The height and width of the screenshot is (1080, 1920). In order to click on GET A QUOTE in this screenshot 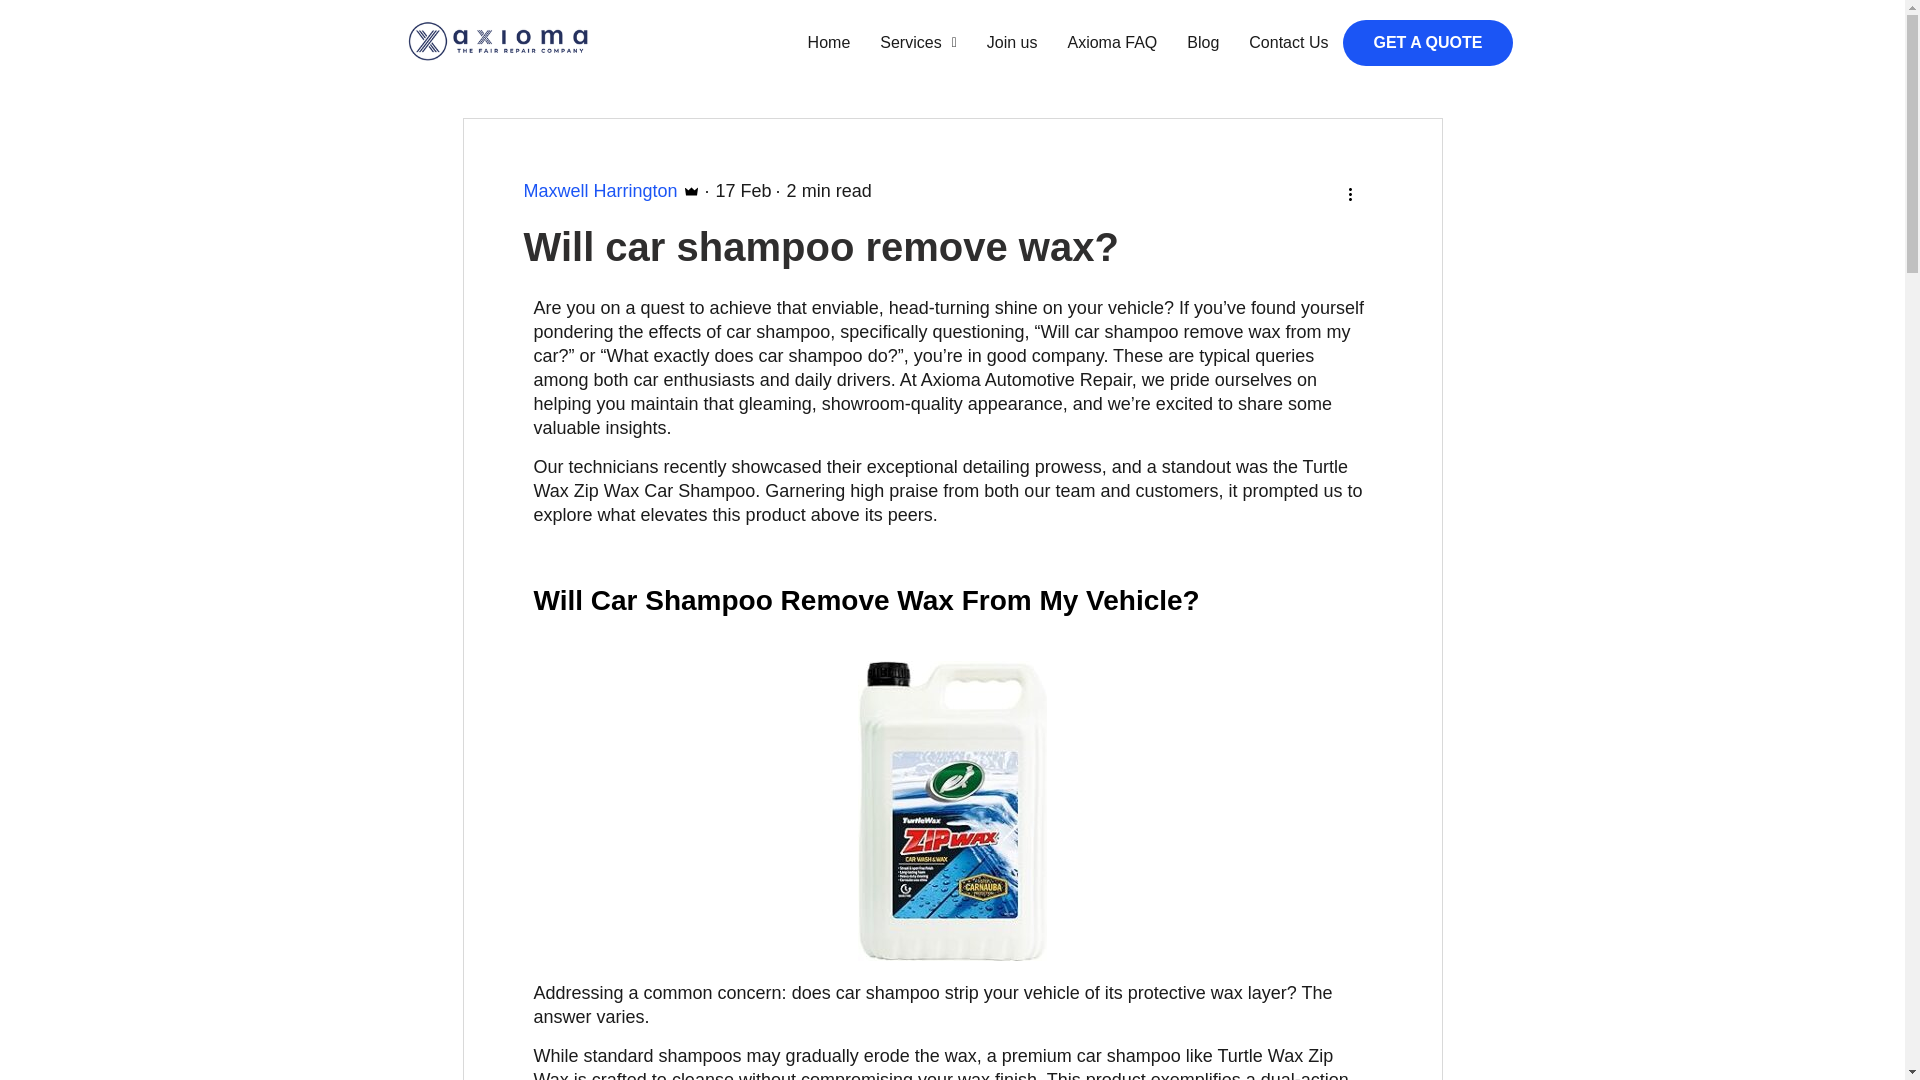, I will do `click(1427, 42)`.